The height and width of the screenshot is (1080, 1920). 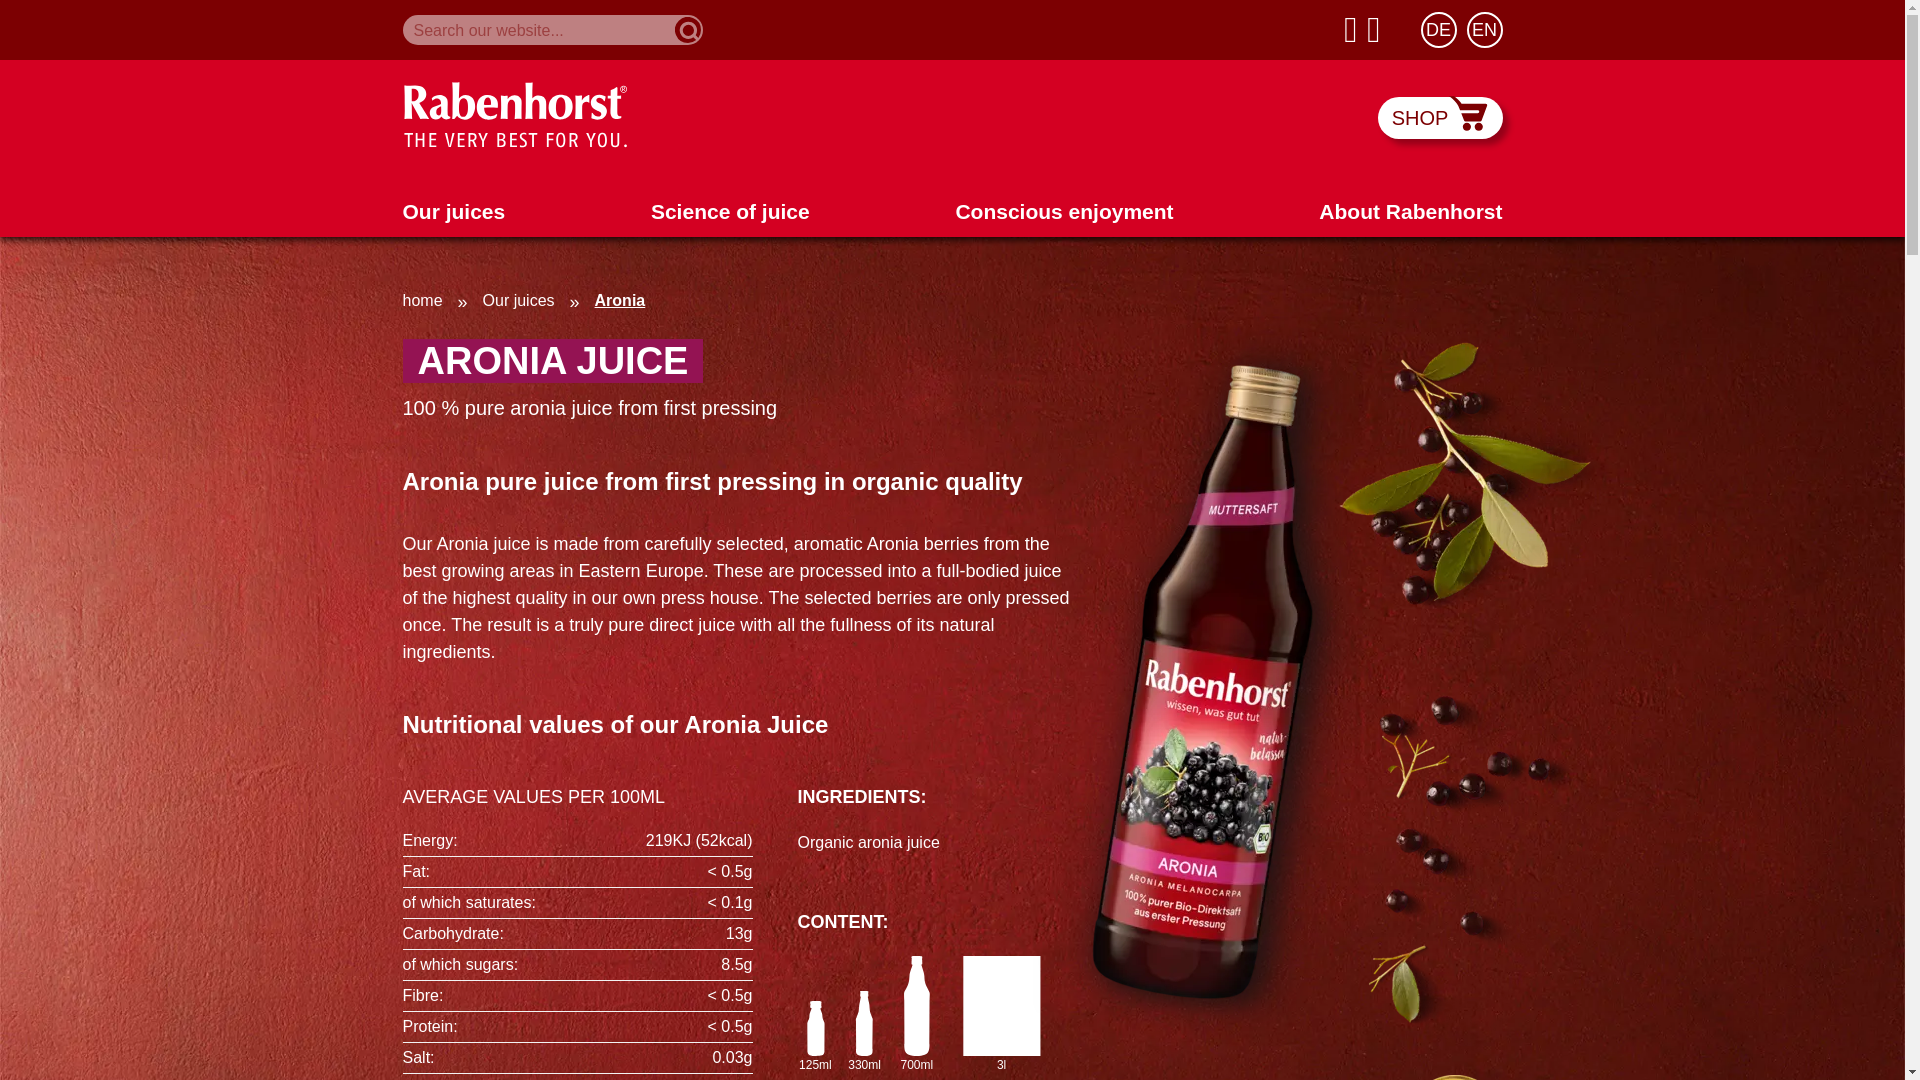 What do you see at coordinates (1440, 118) in the screenshot?
I see `Besuchen Sie unseren Rabenhorst-Shop.` at bounding box center [1440, 118].